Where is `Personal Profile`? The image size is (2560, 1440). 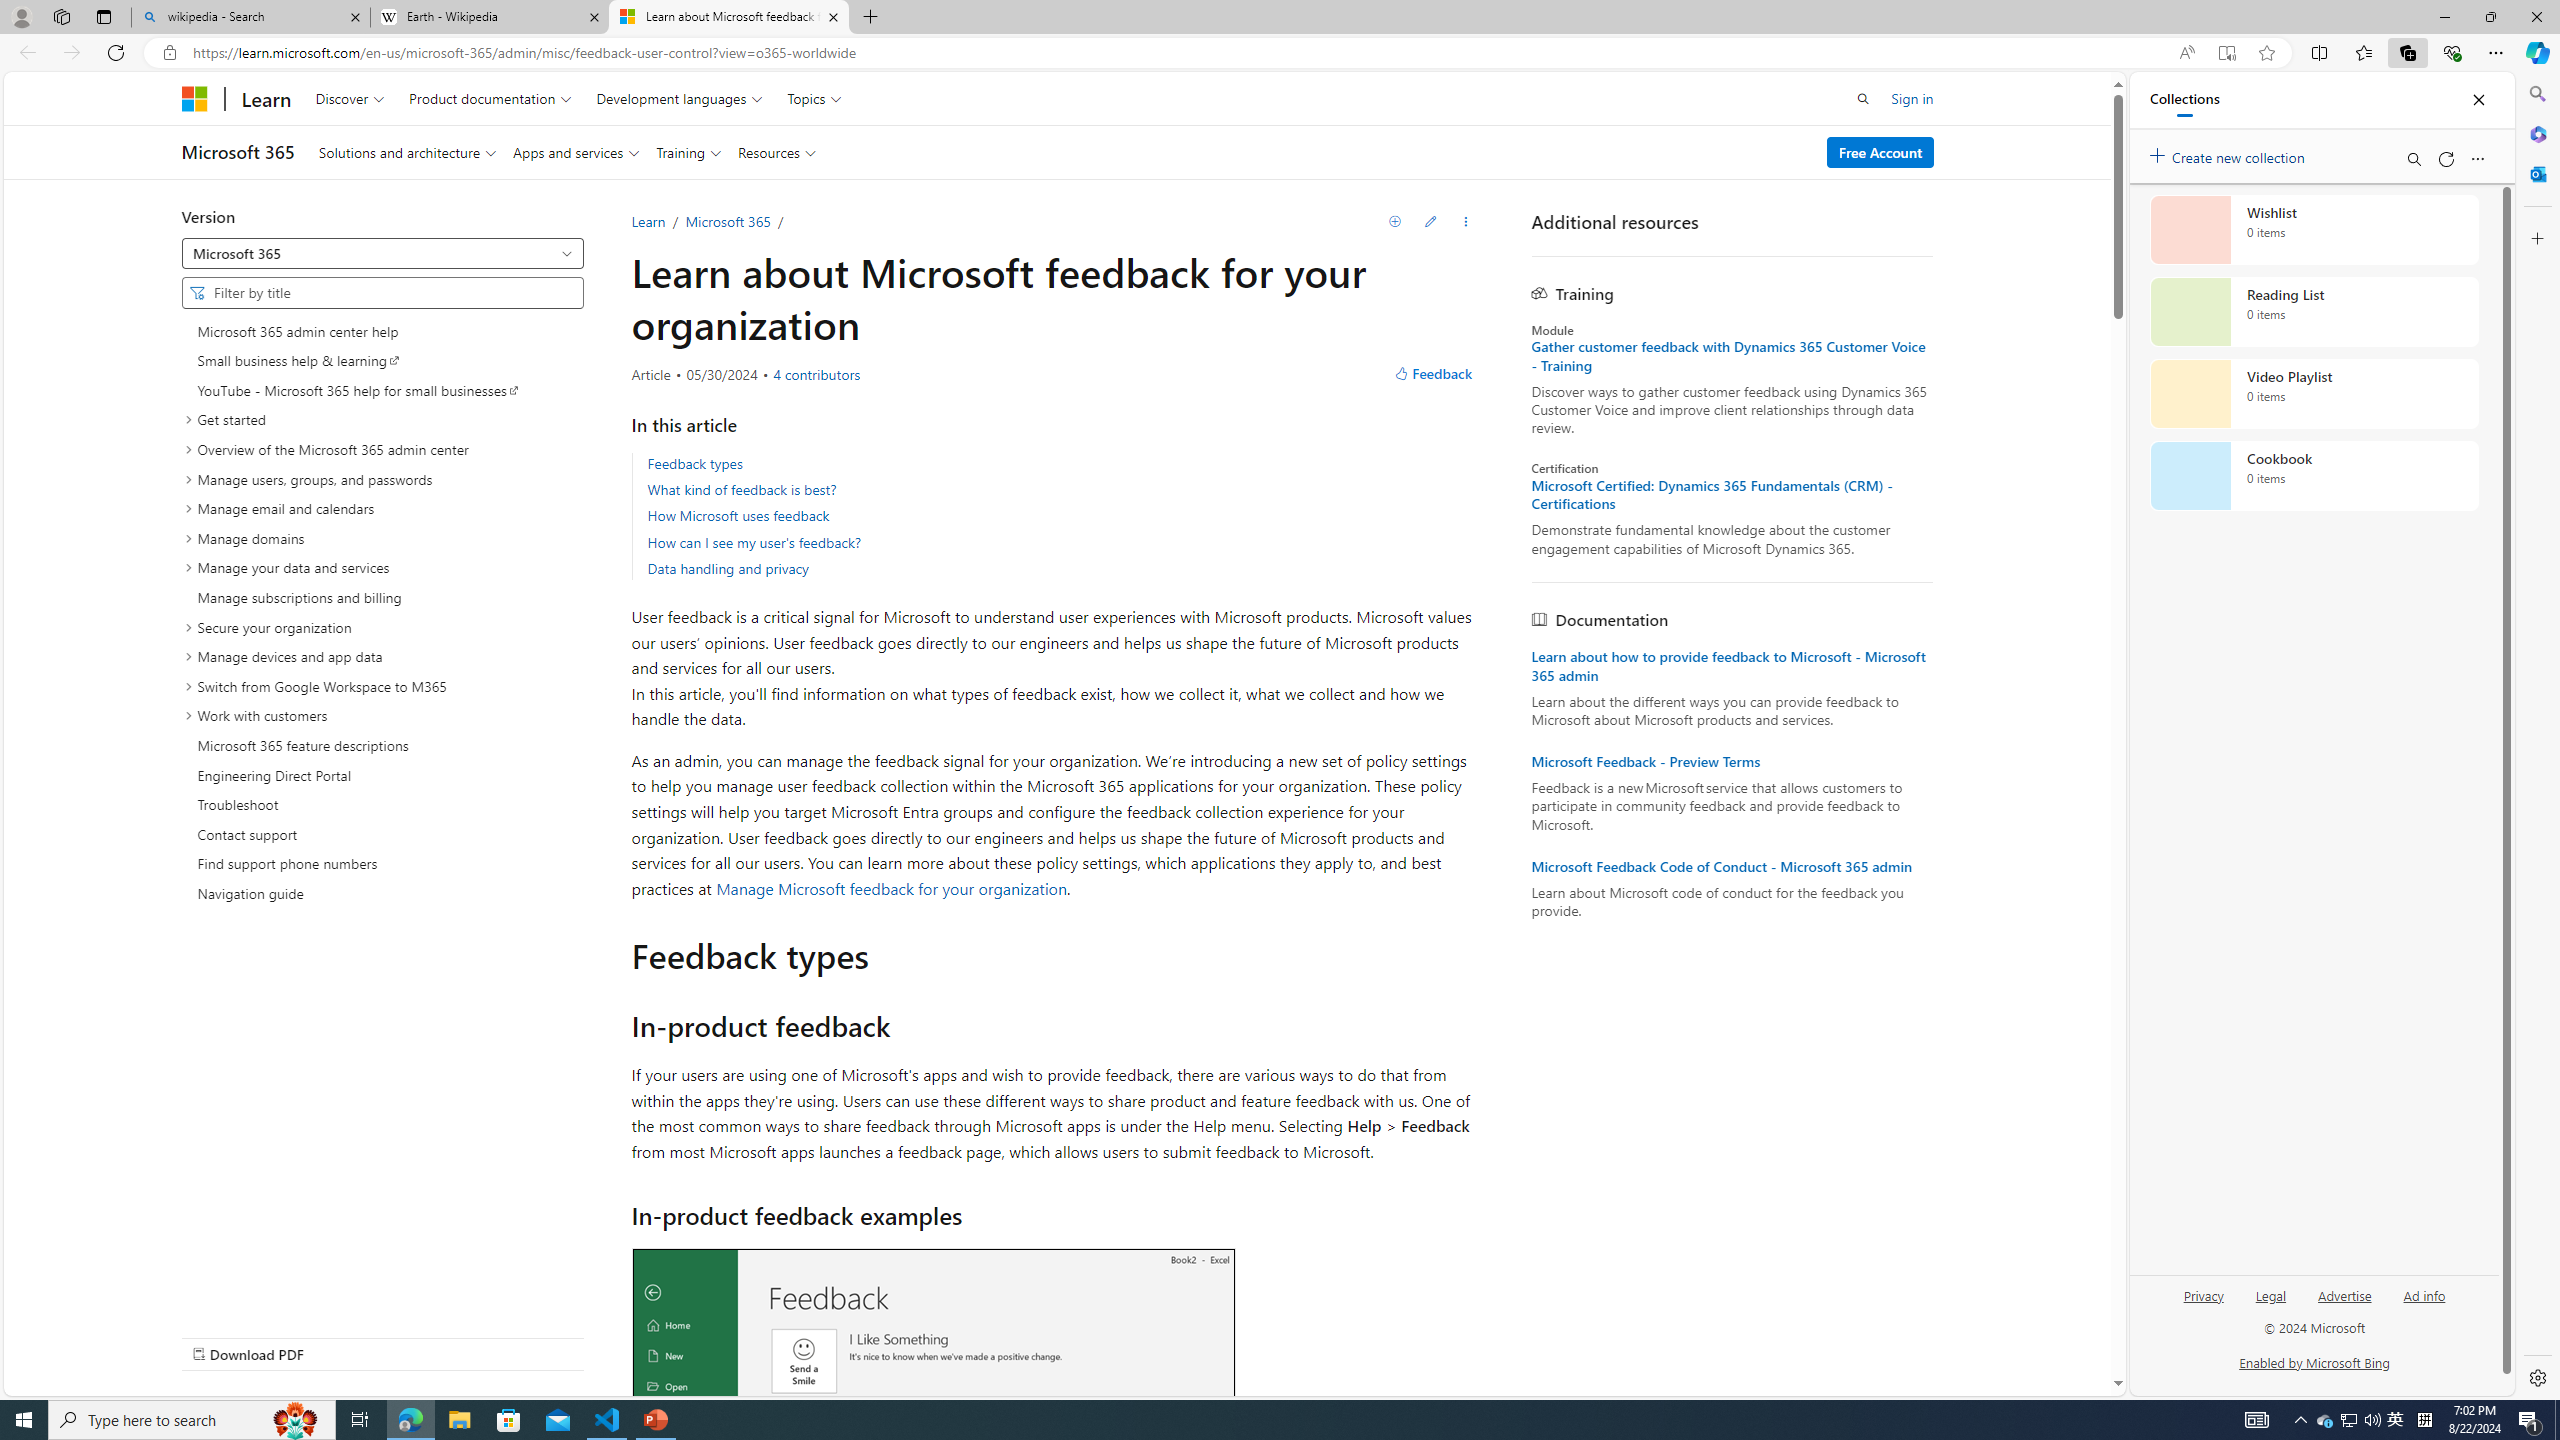
Personal Profile is located at coordinates (21, 16).